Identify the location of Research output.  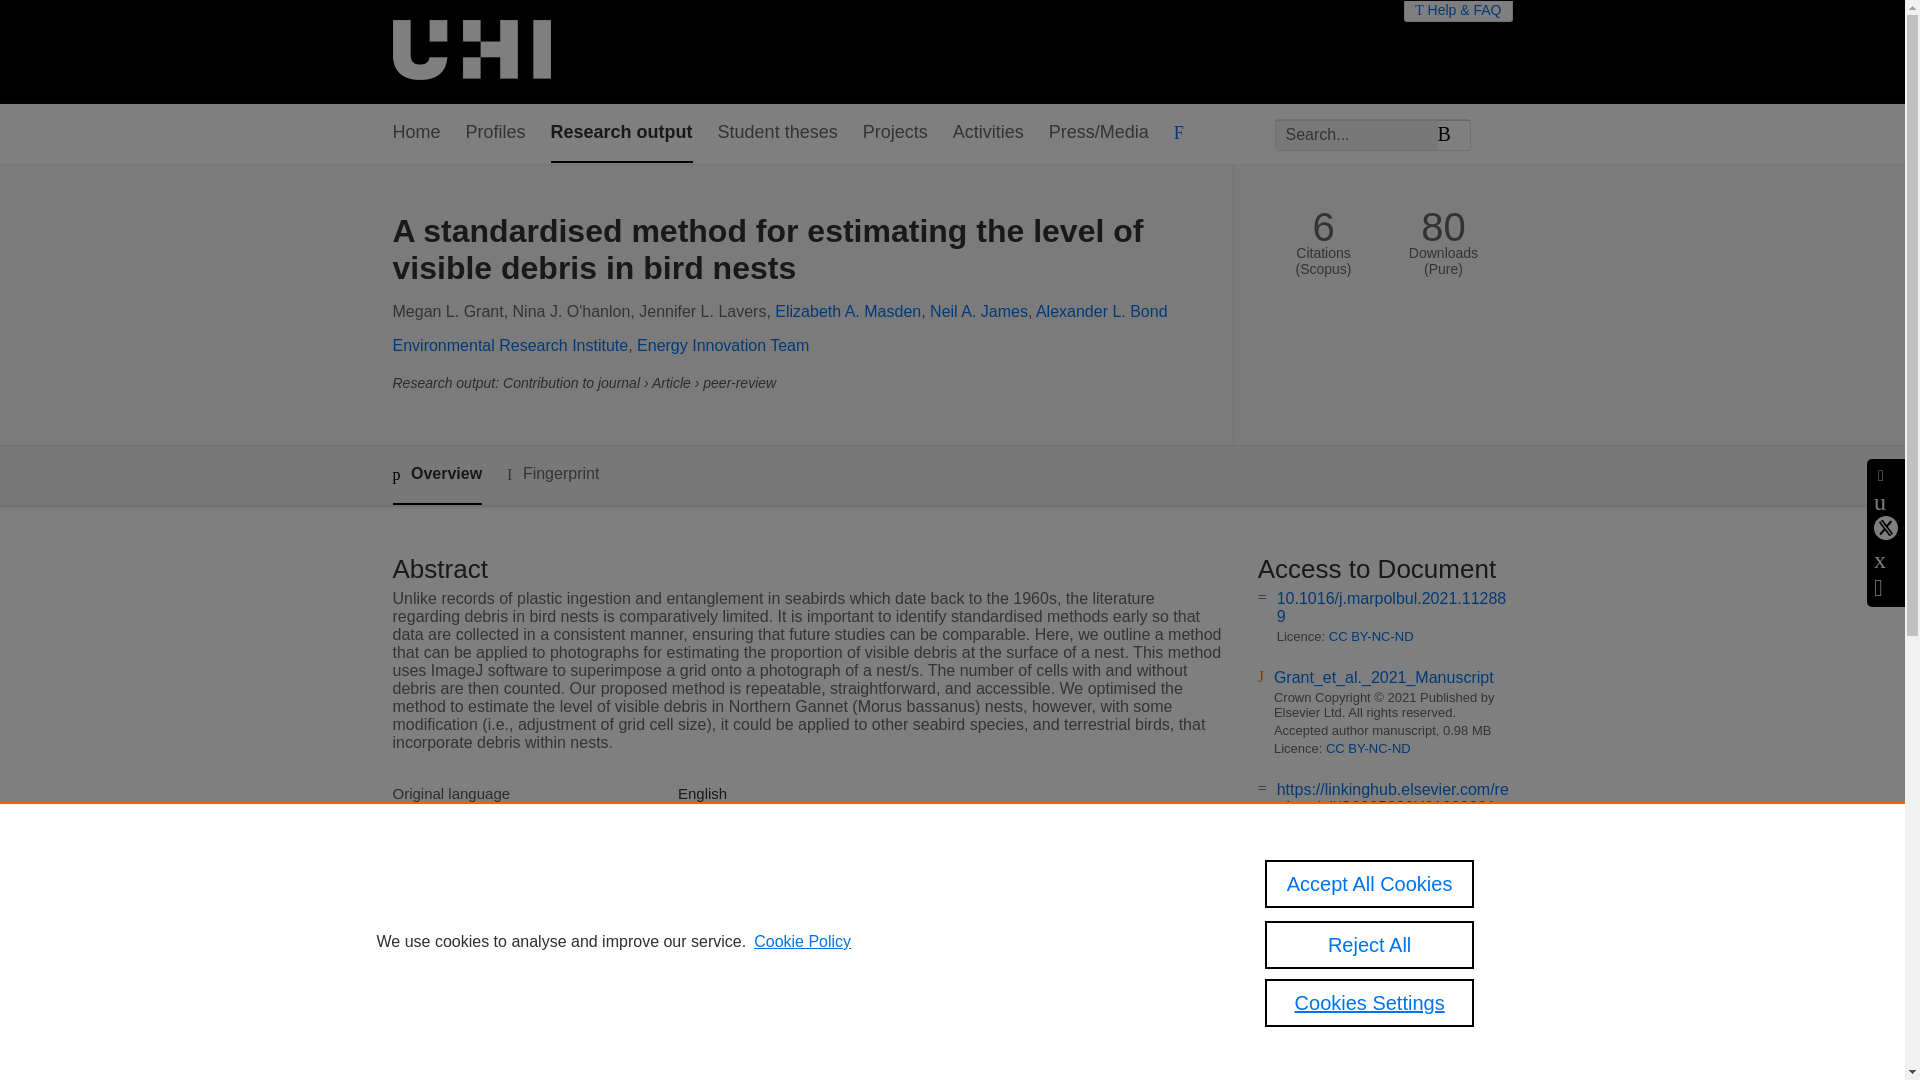
(622, 133).